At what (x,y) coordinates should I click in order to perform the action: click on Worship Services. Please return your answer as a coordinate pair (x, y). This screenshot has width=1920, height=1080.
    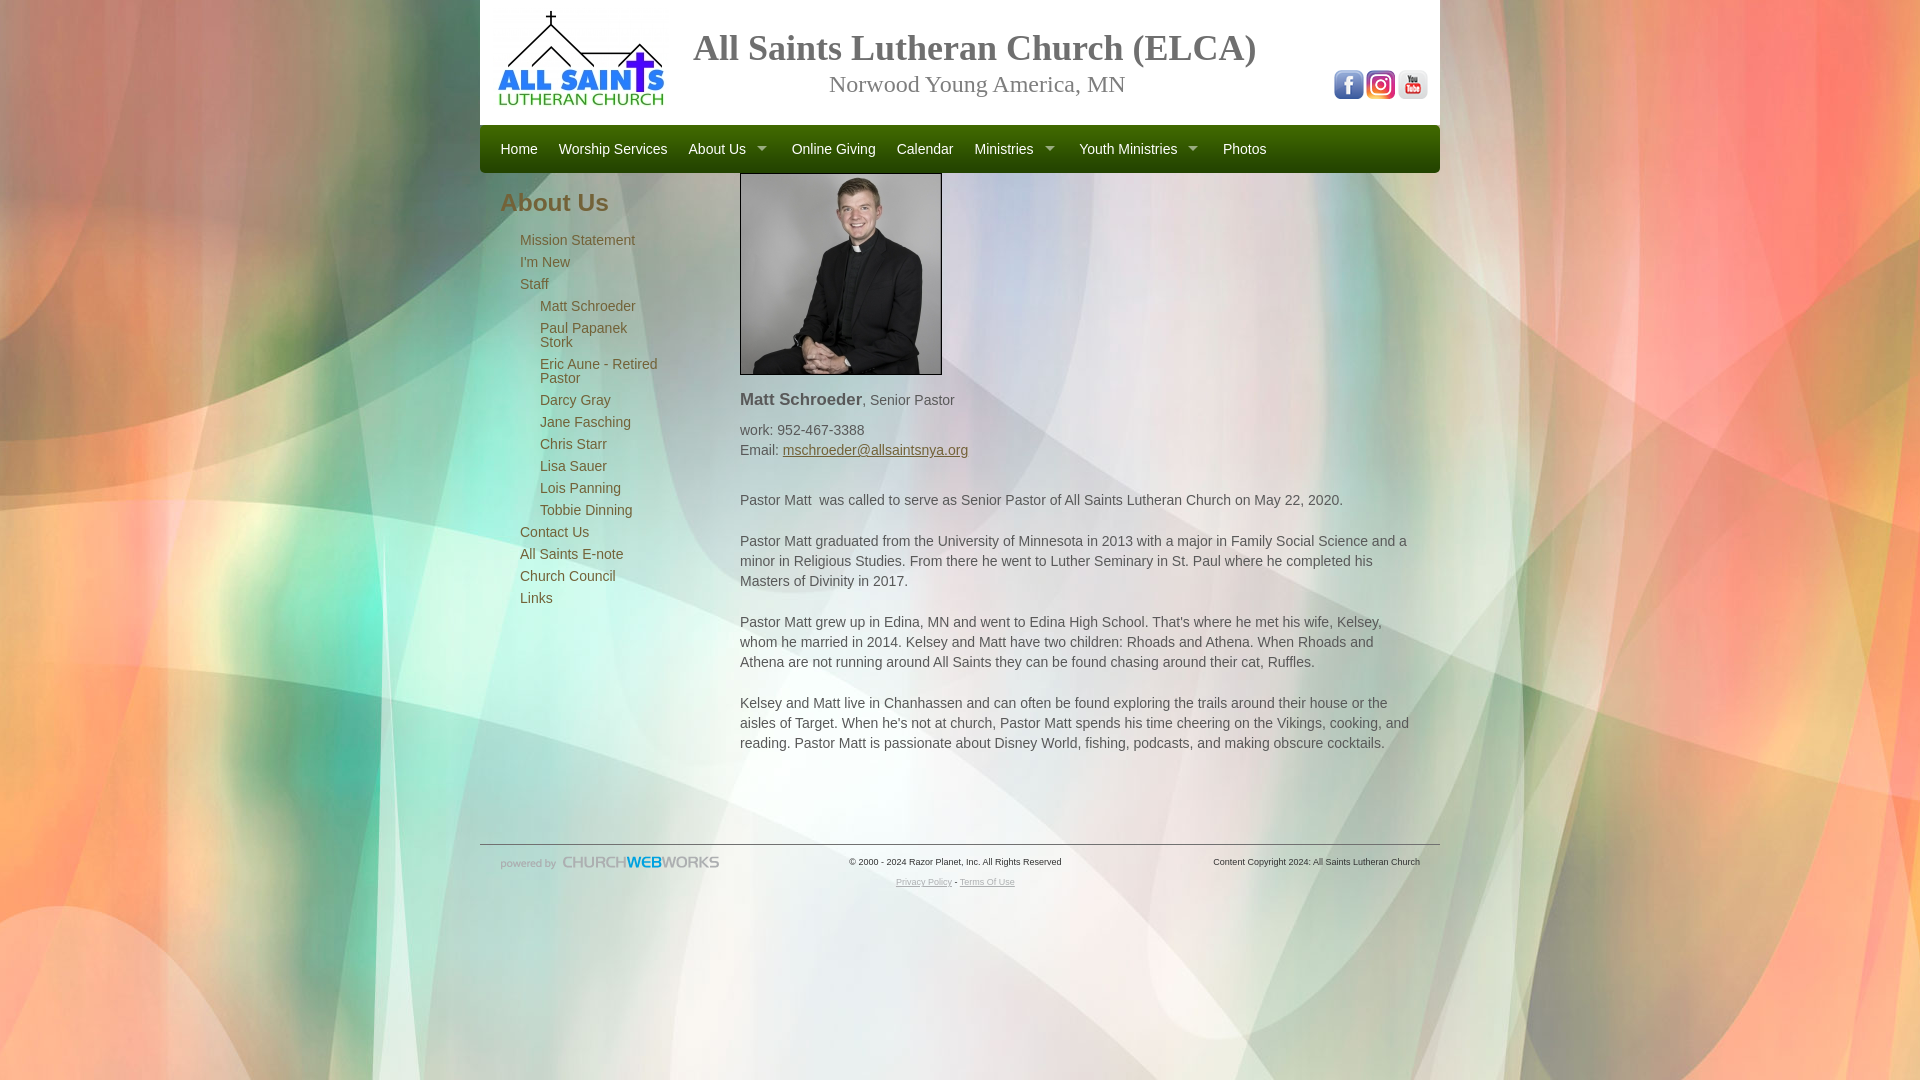
    Looking at the image, I should click on (612, 149).